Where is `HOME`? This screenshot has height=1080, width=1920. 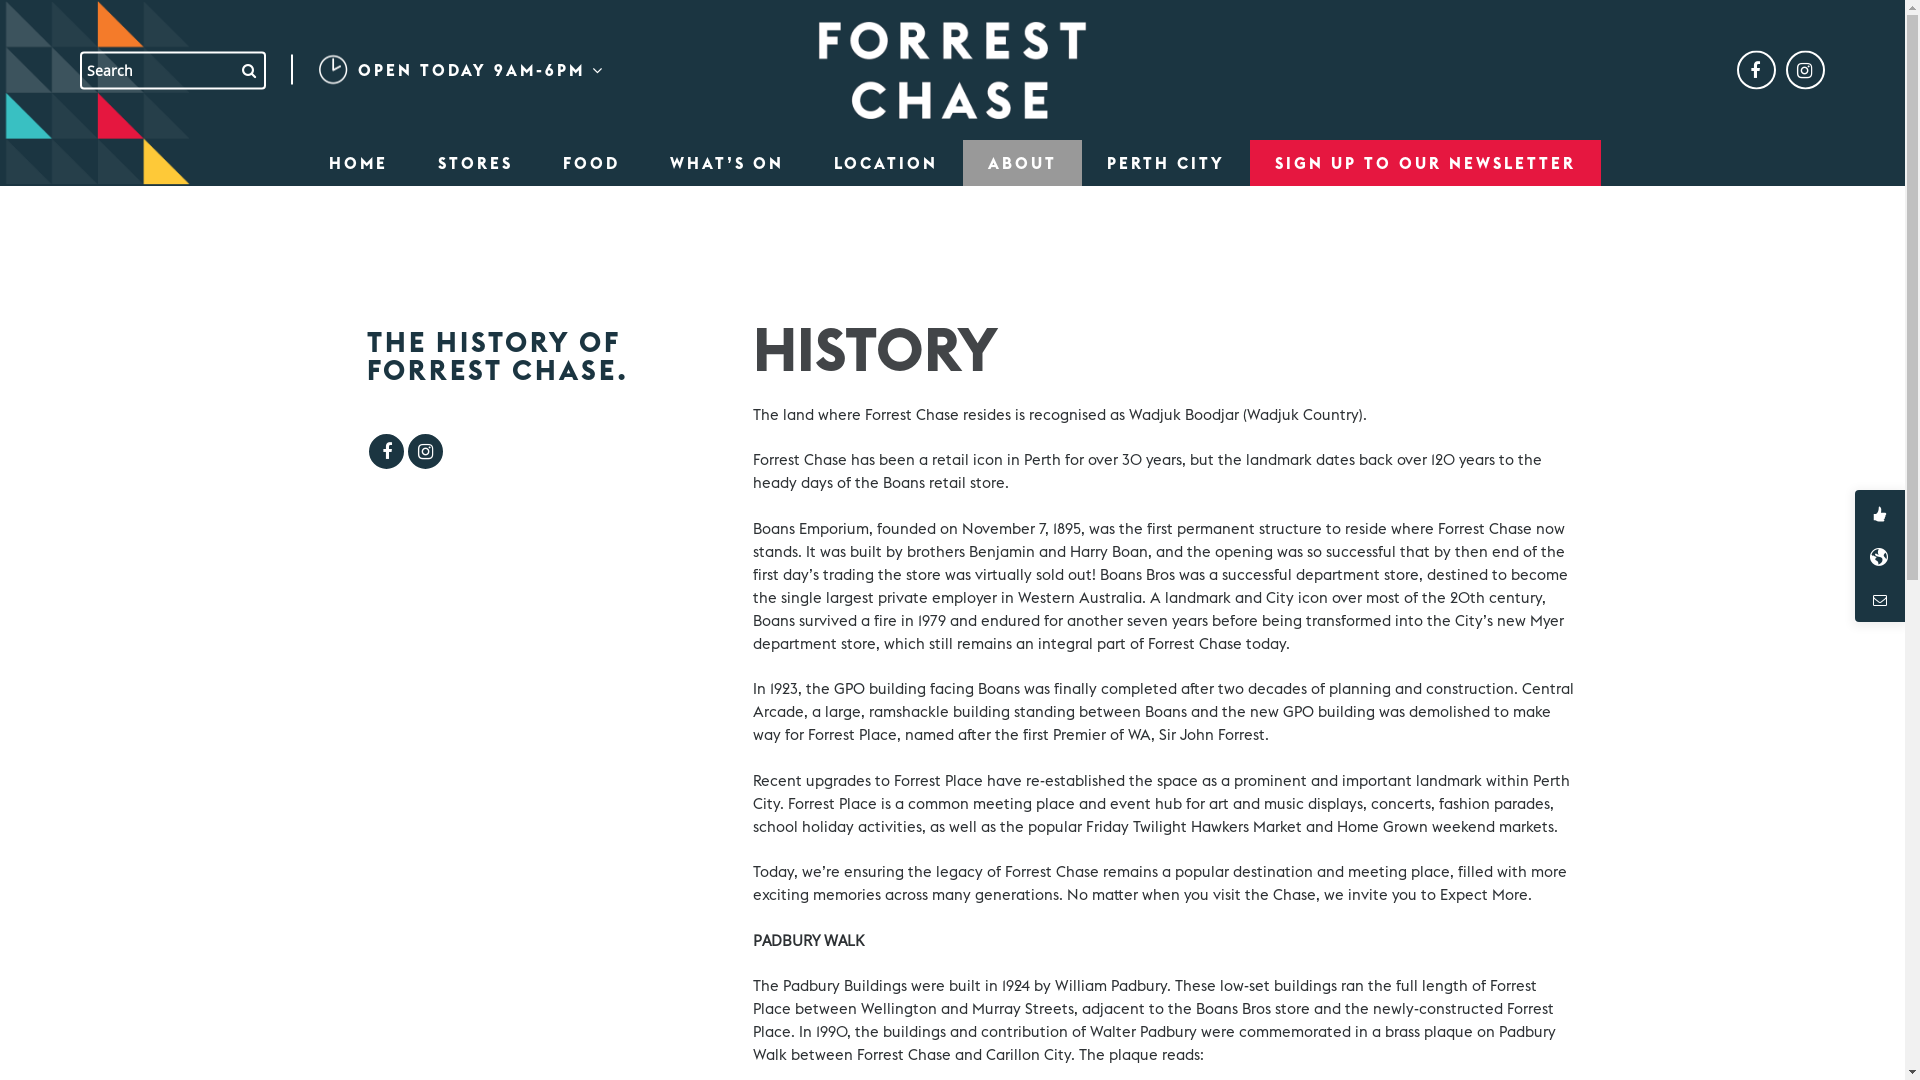
HOME is located at coordinates (358, 163).